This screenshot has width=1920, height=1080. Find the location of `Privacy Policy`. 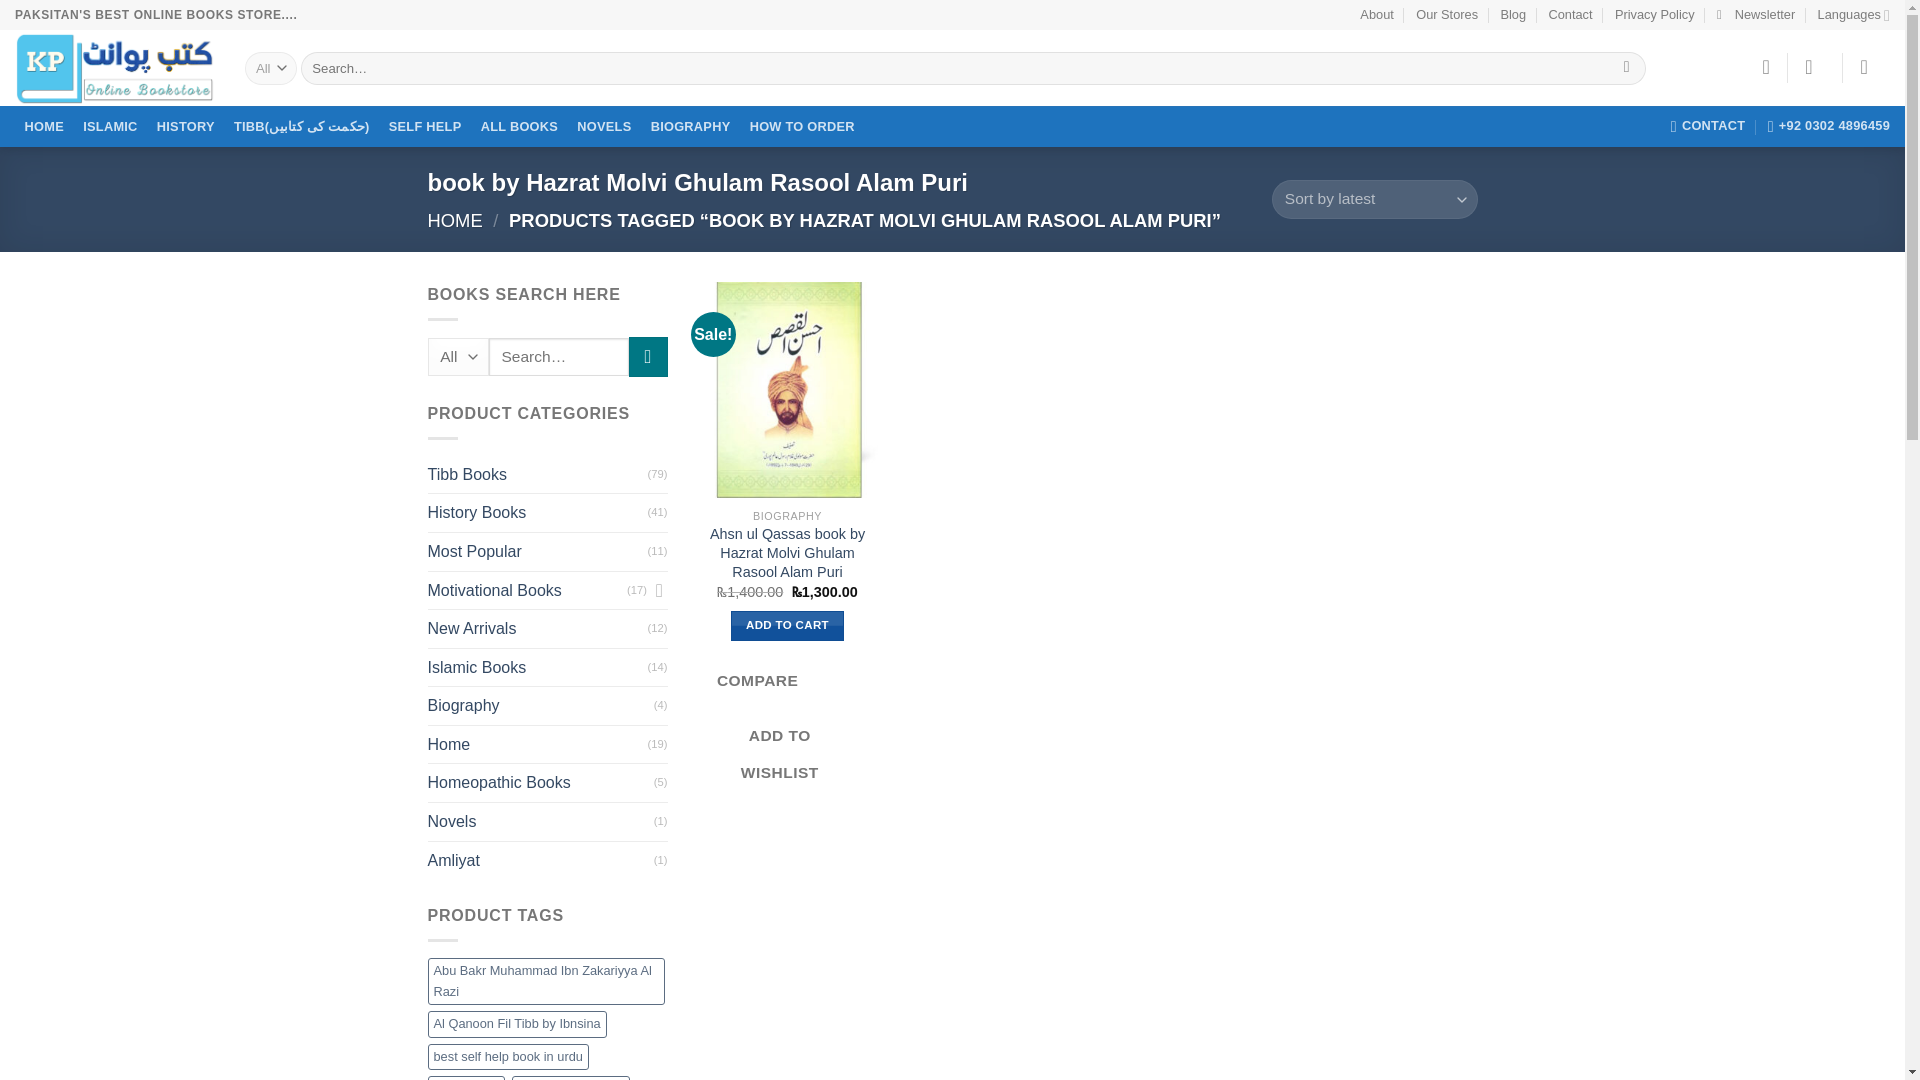

Privacy Policy is located at coordinates (1654, 15).